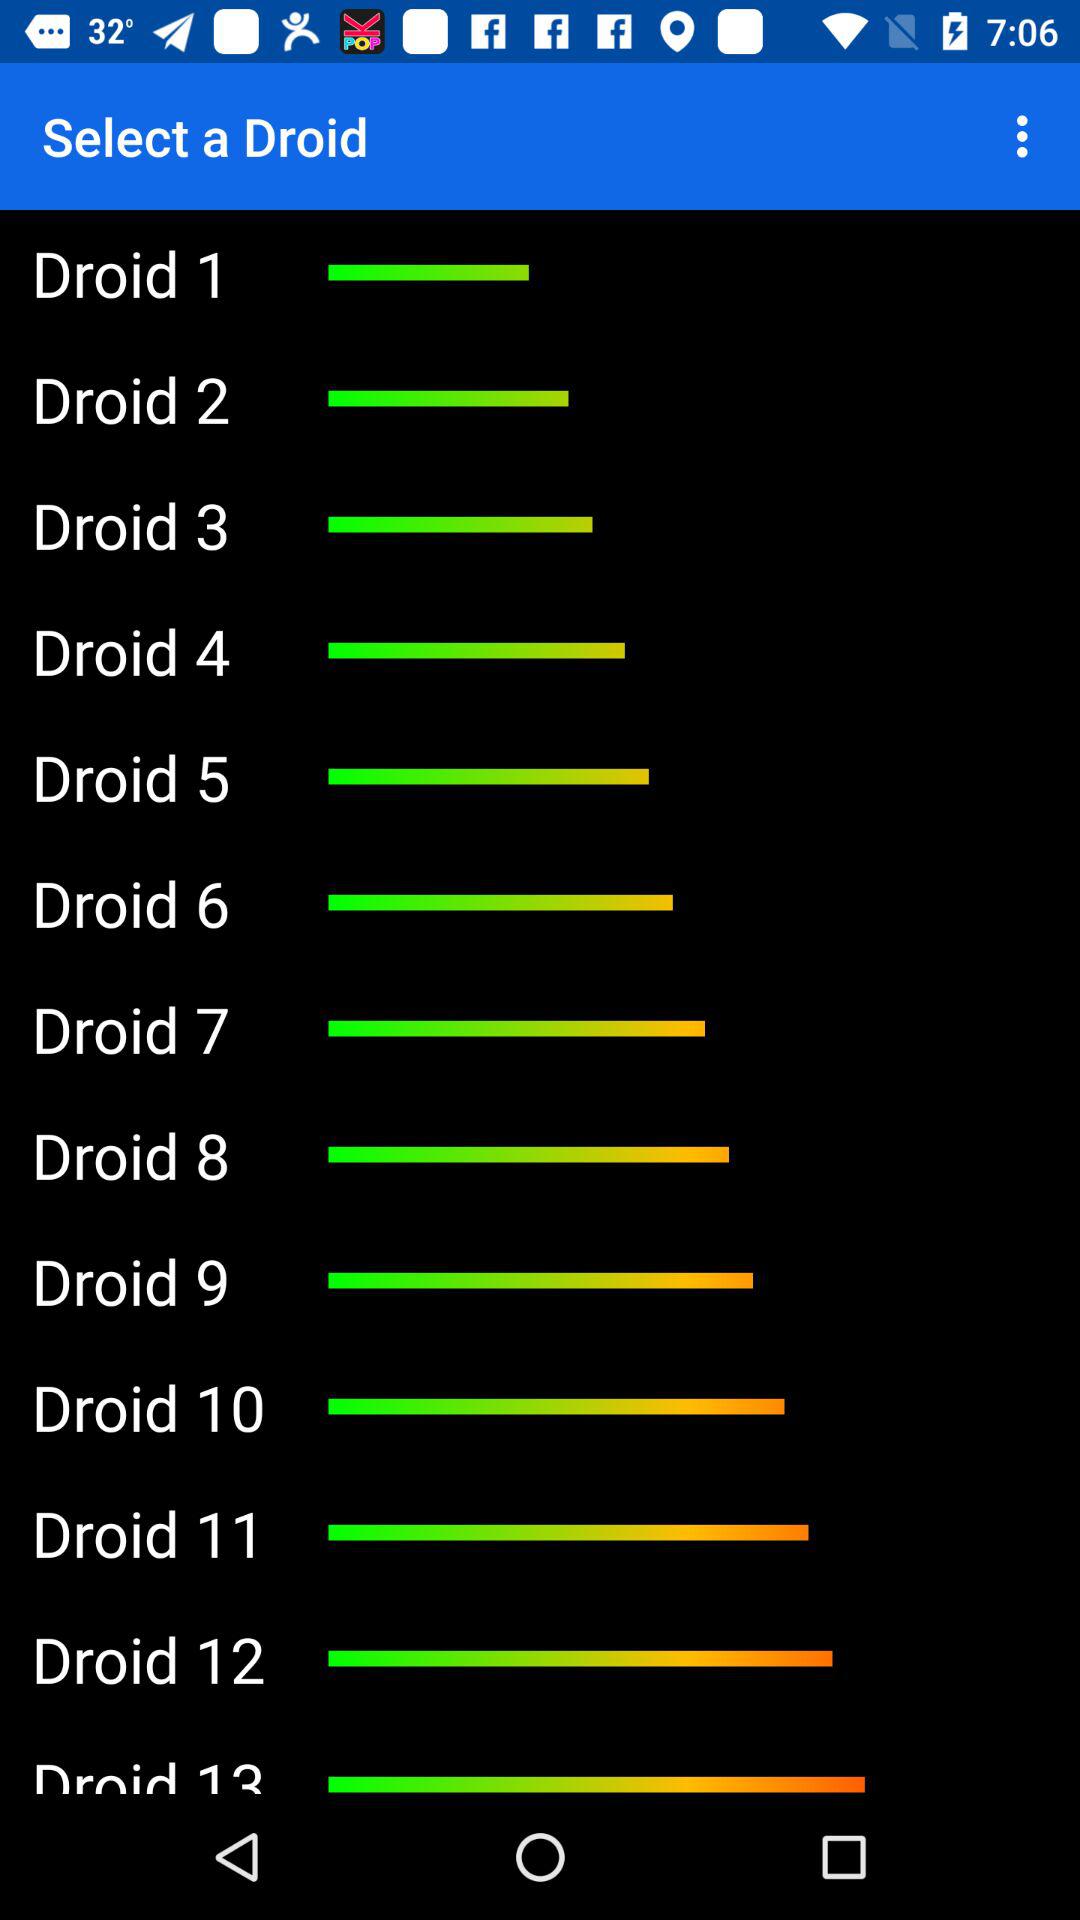  Describe the element at coordinates (148, 1280) in the screenshot. I see `click item below droid 20 app` at that location.